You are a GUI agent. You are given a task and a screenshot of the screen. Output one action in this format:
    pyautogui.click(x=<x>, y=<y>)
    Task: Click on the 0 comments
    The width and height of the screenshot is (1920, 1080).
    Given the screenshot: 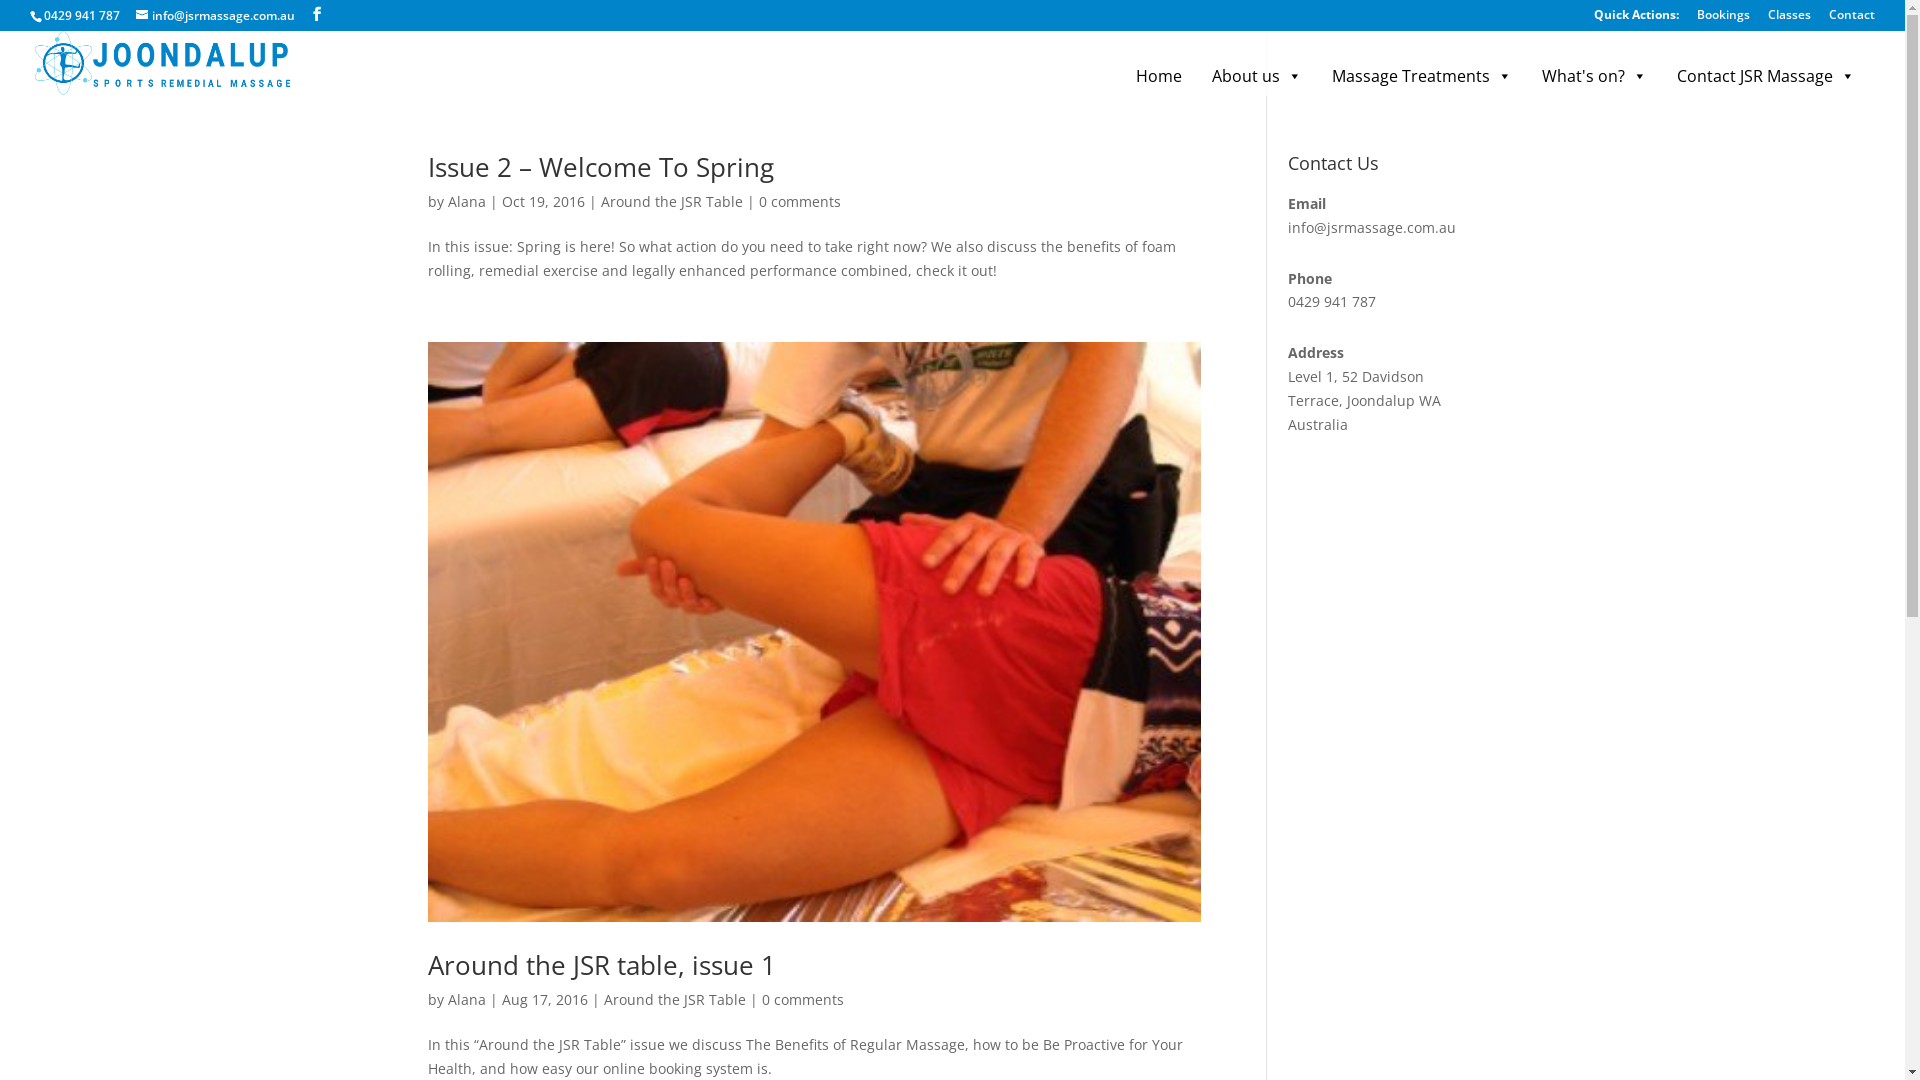 What is the action you would take?
    pyautogui.click(x=799, y=202)
    